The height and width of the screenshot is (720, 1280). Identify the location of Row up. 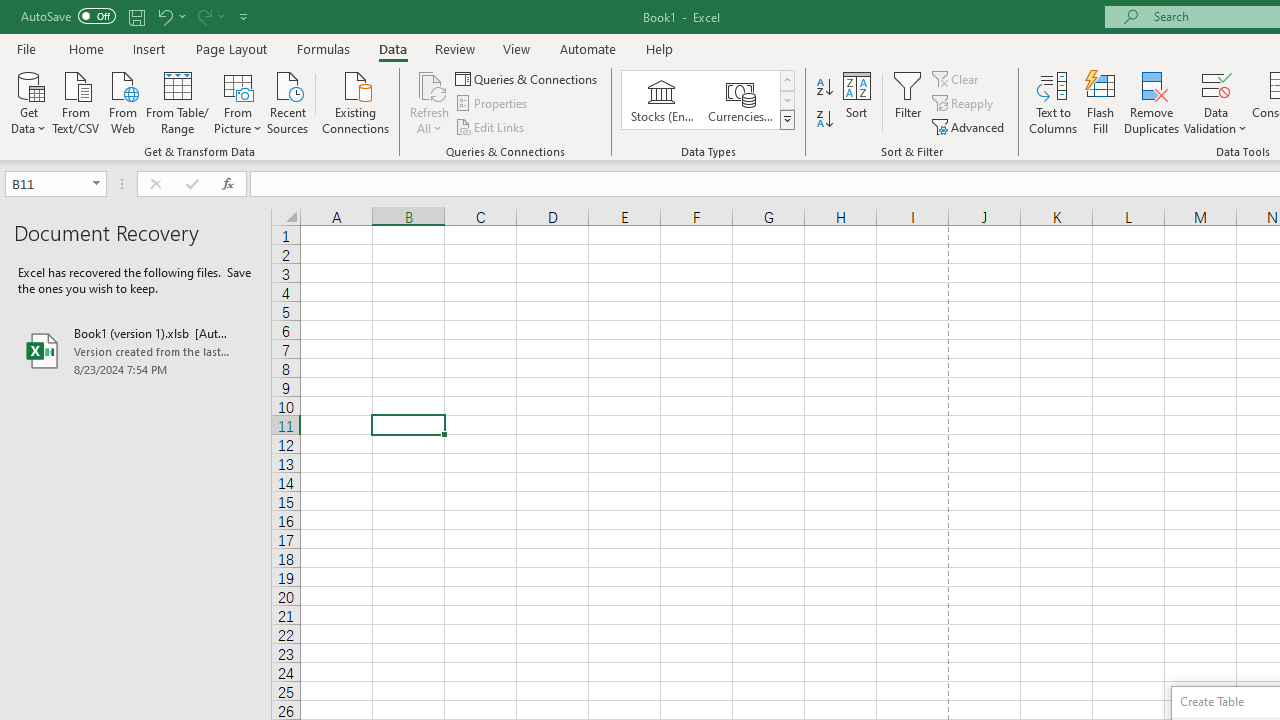
(786, 80).